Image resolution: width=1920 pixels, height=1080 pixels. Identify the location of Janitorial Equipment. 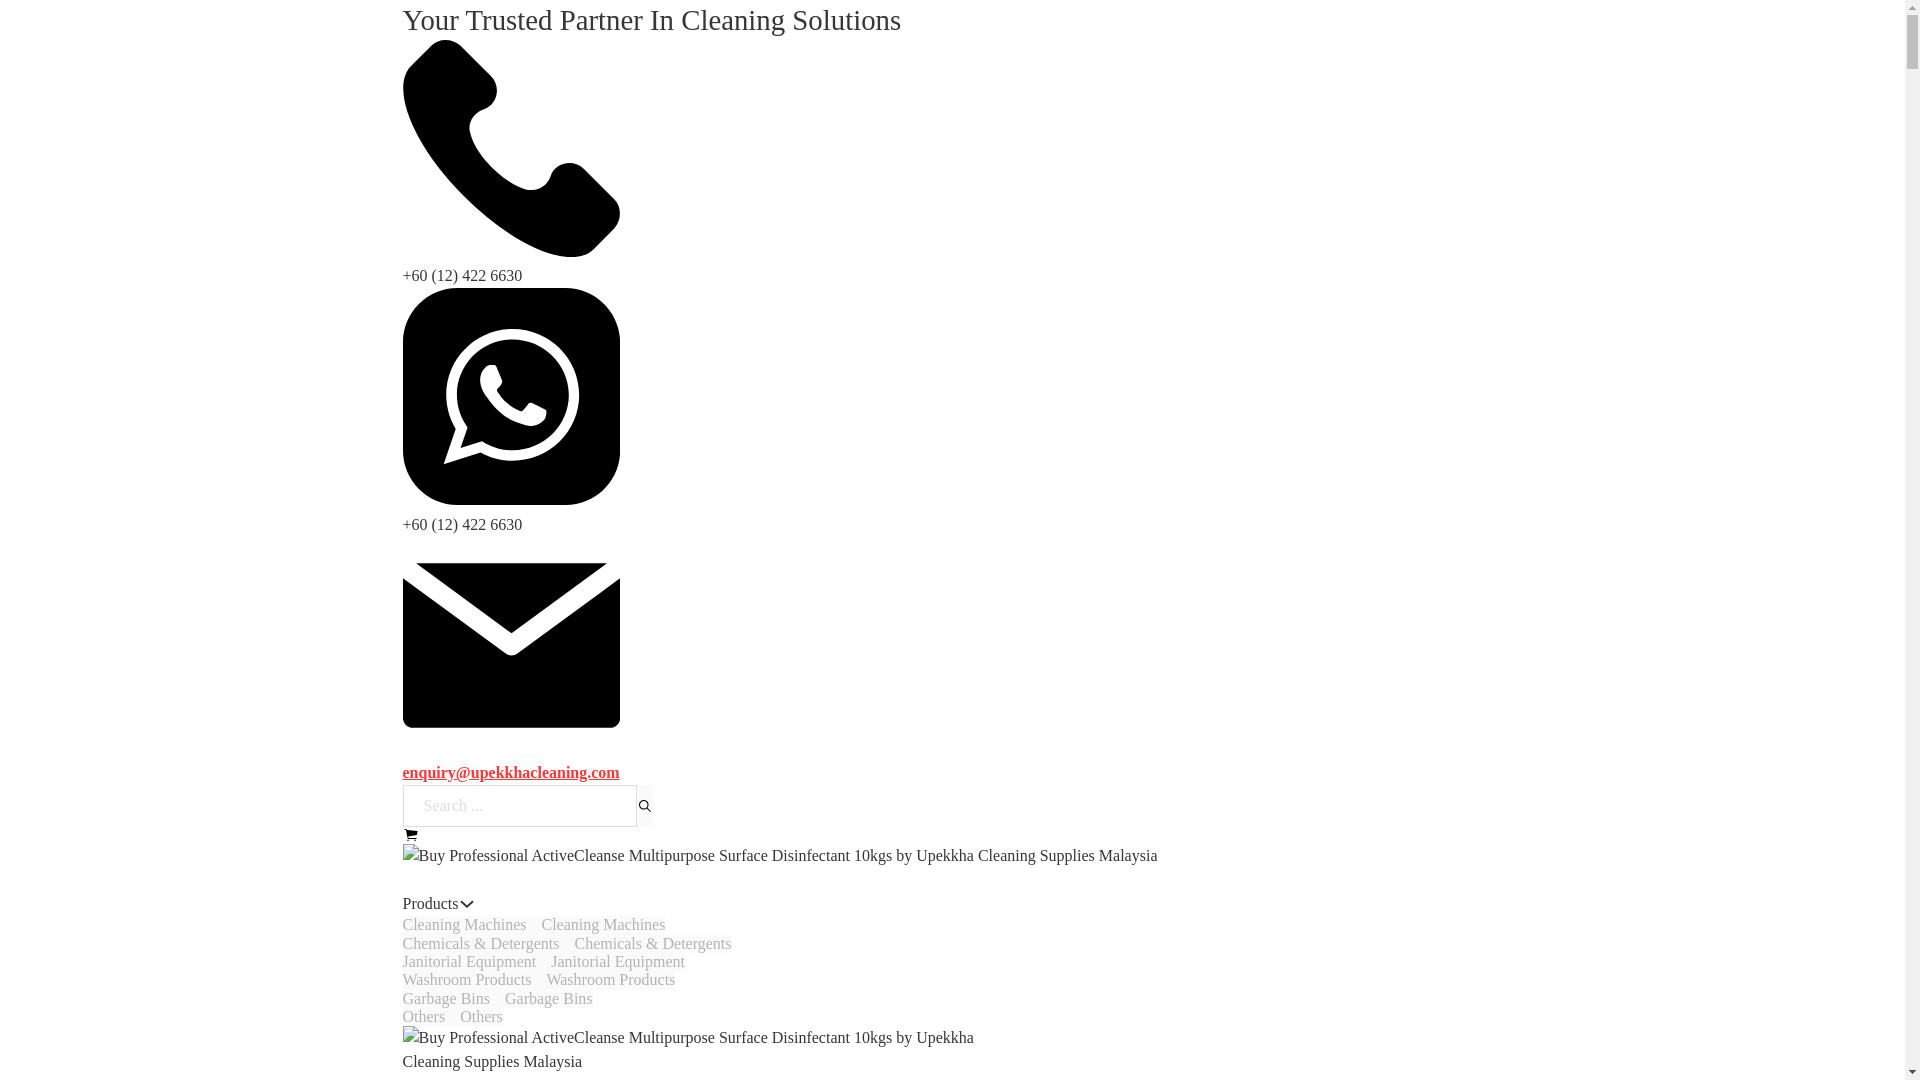
(610, 980).